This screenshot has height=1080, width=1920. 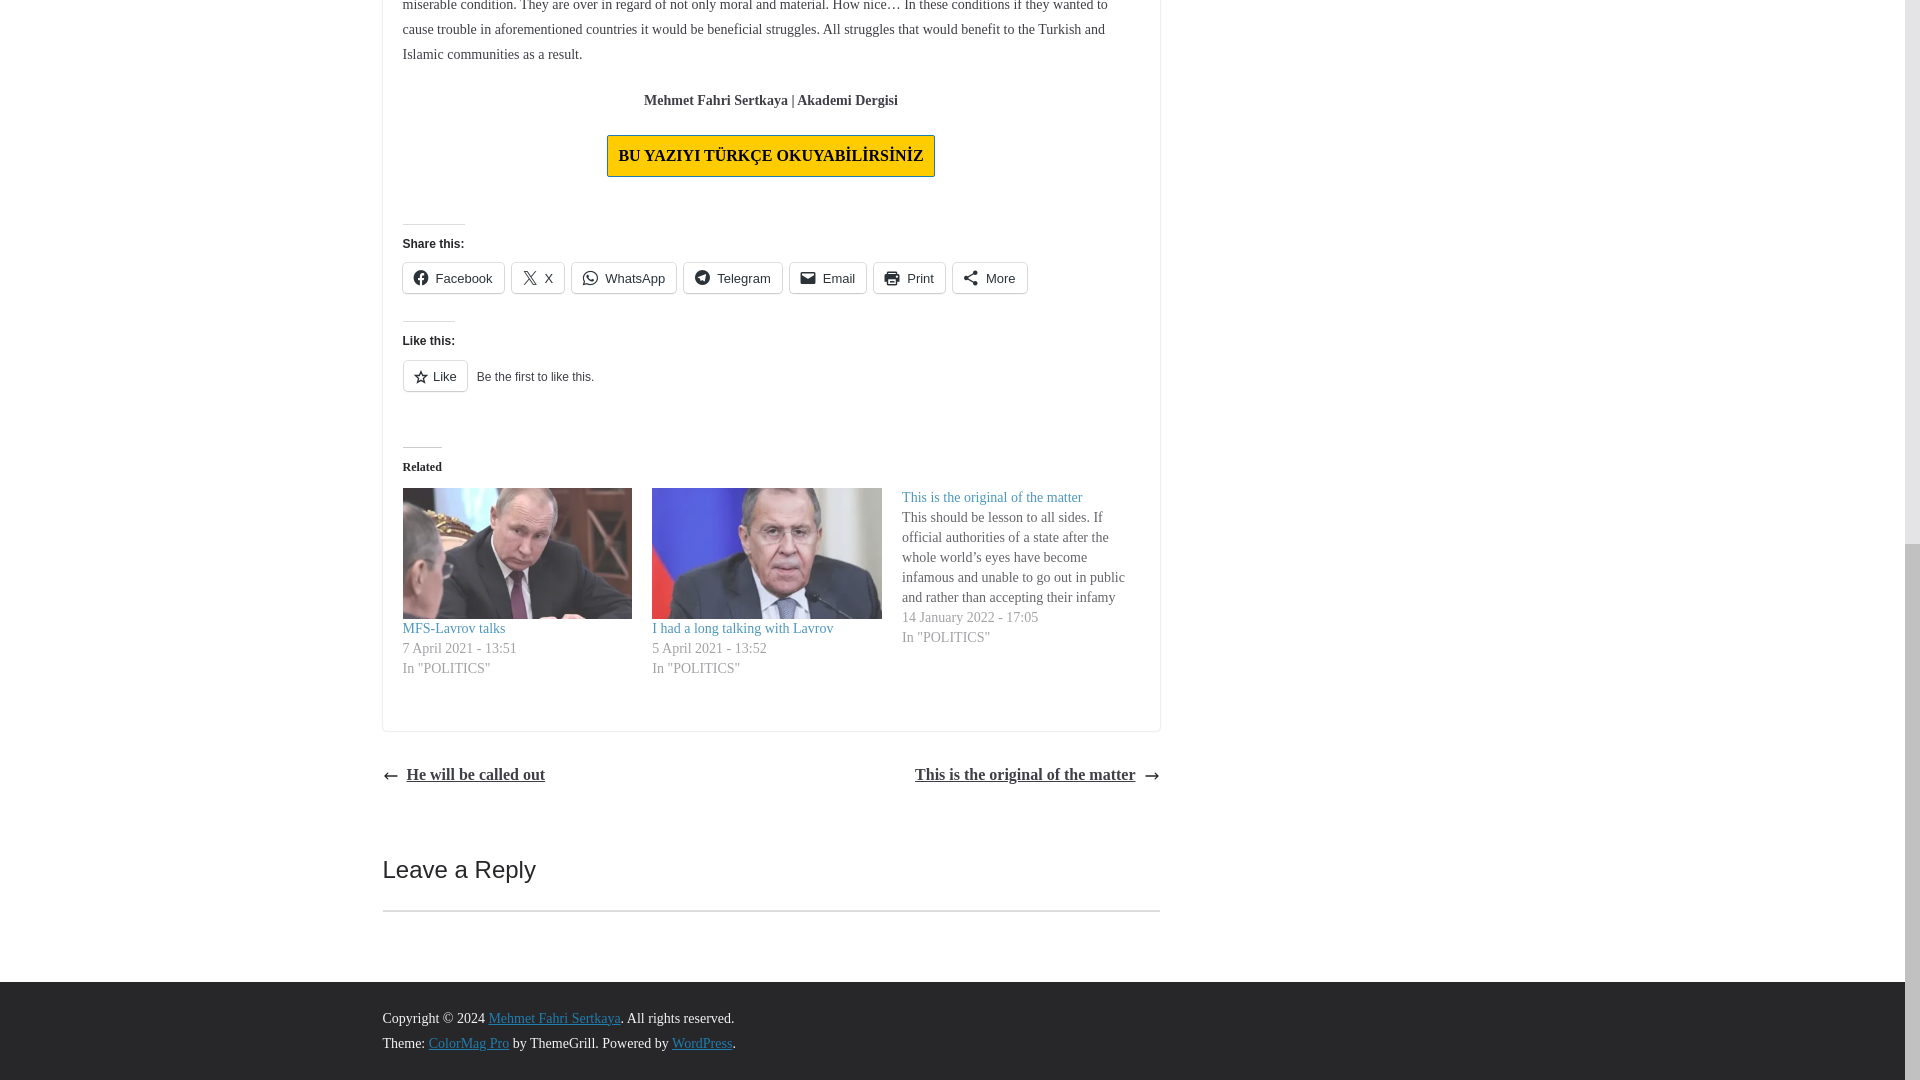 I want to click on This is the original of the matter, so click(x=992, y=498).